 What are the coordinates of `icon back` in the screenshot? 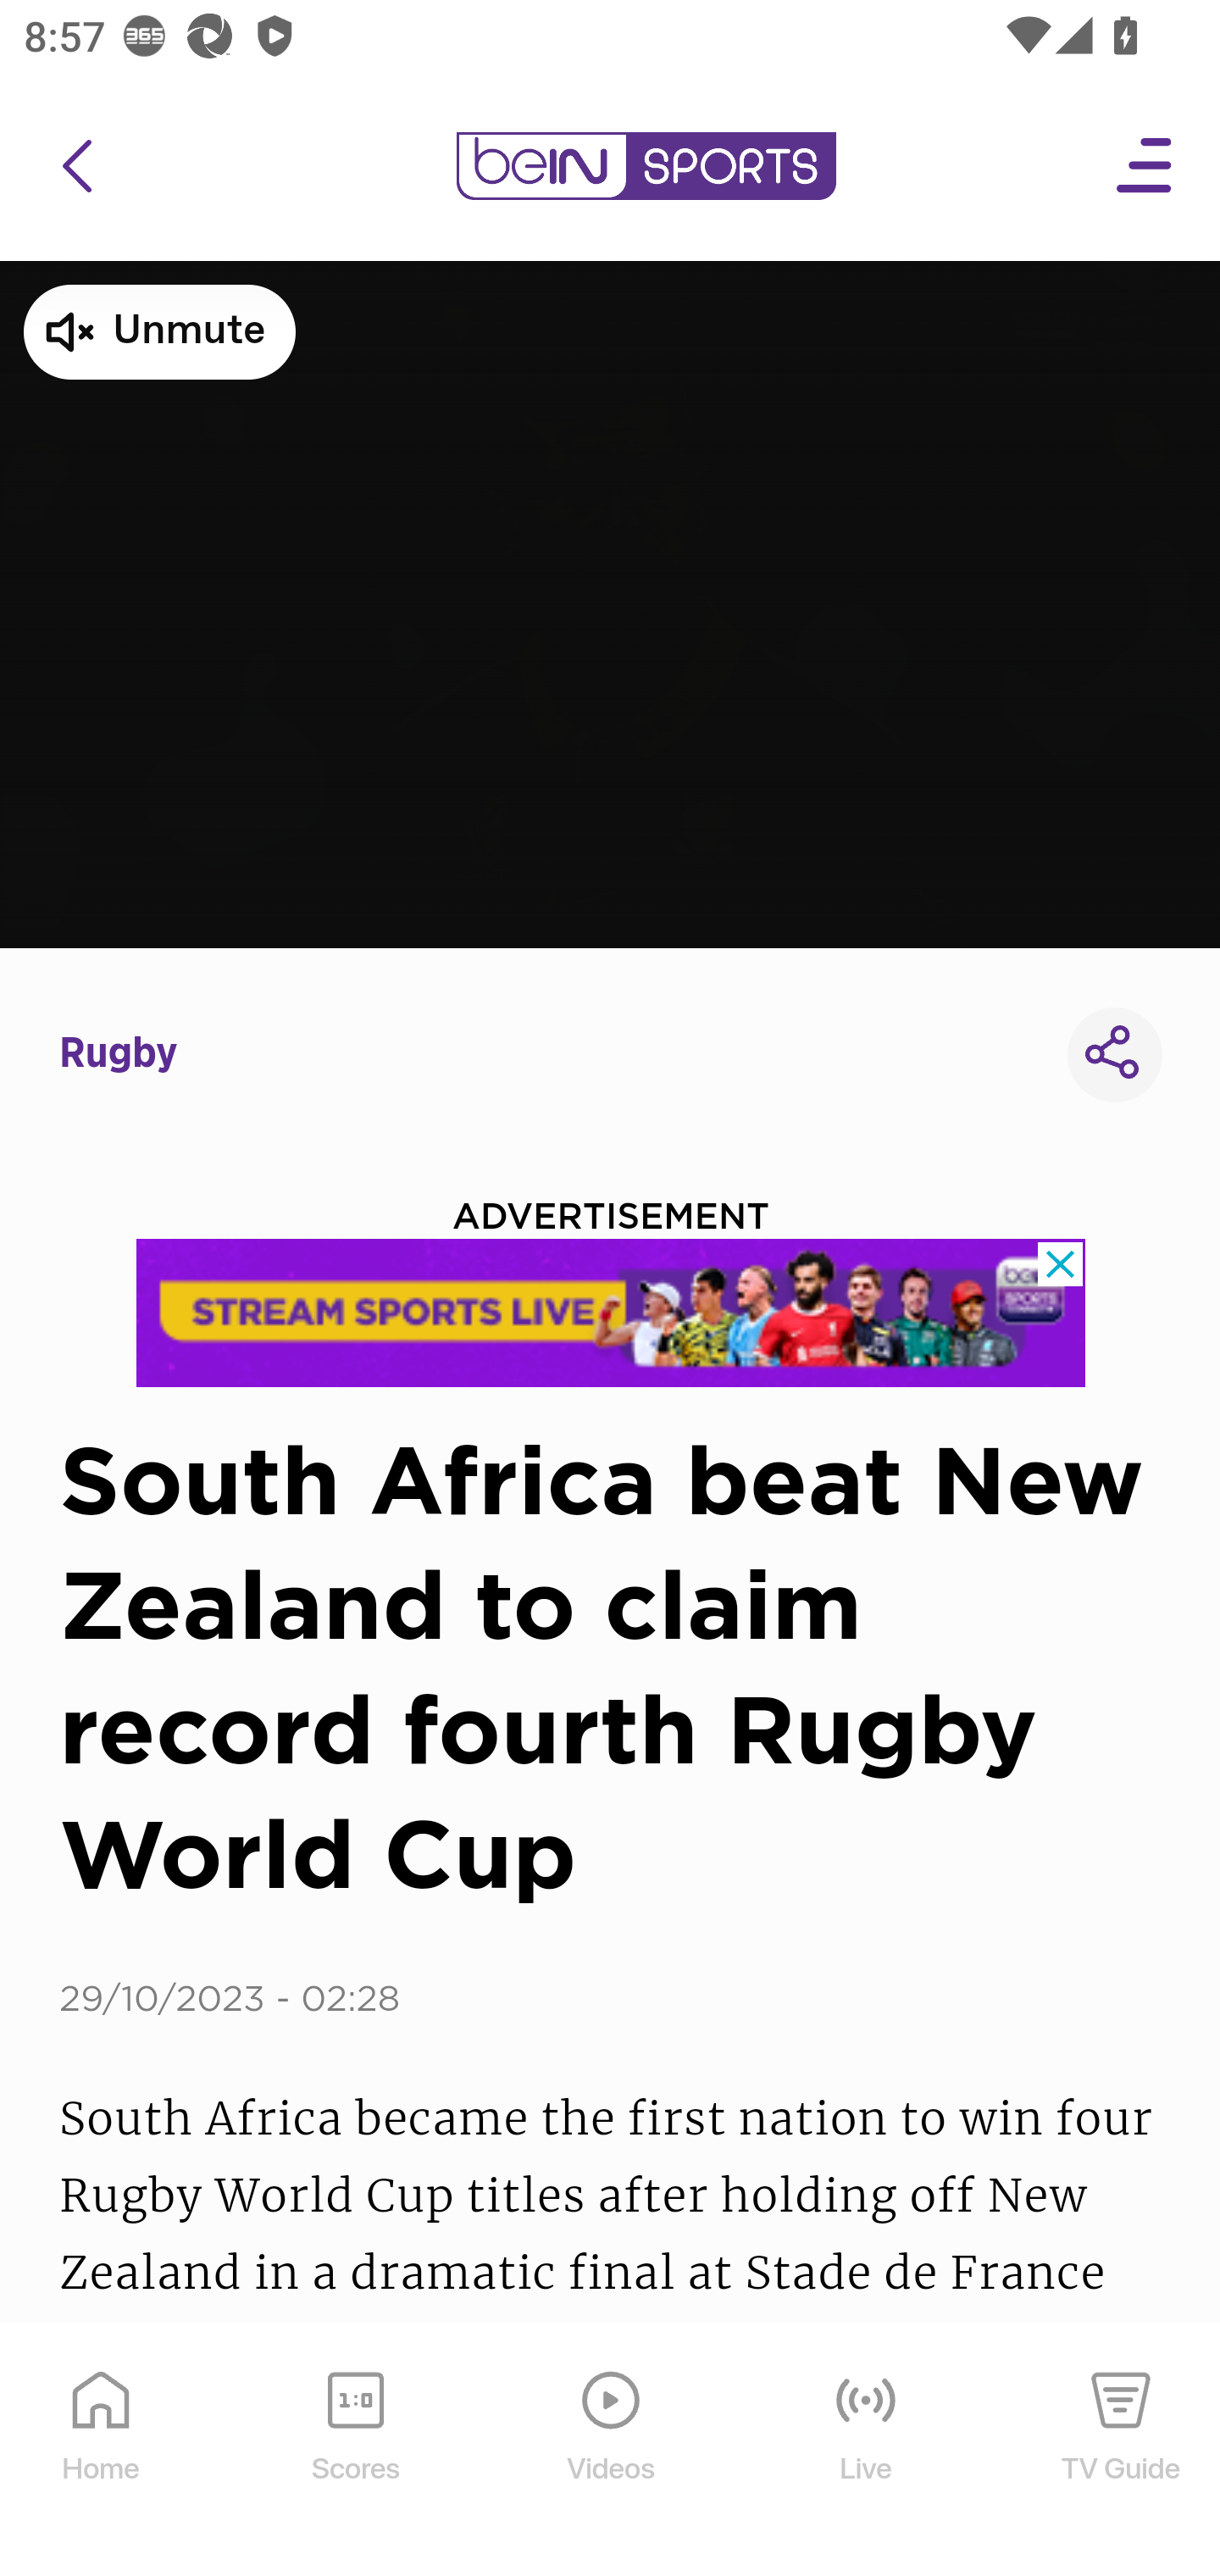 It's located at (76, 166).